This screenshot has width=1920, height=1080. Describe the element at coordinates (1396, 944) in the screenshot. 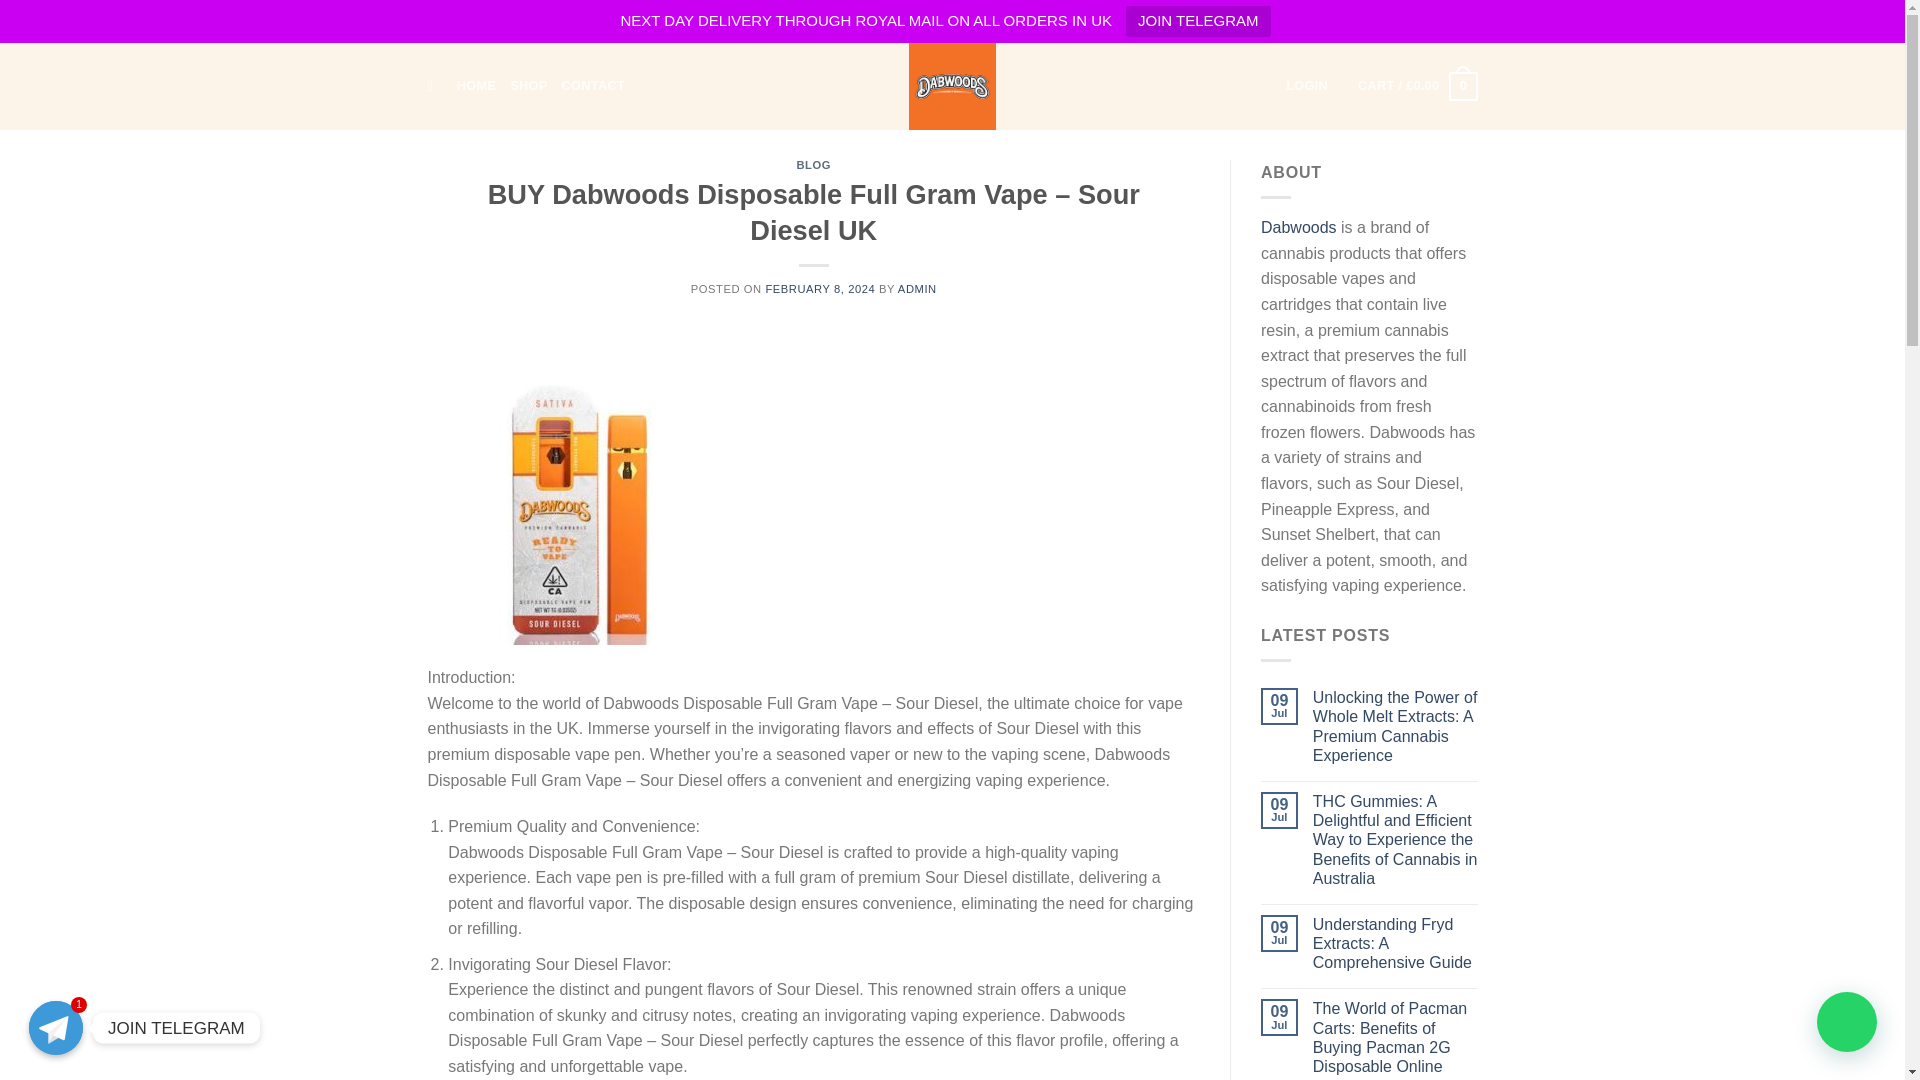

I see `Understanding Fryd Extracts: A Comprehensive Guide` at that location.